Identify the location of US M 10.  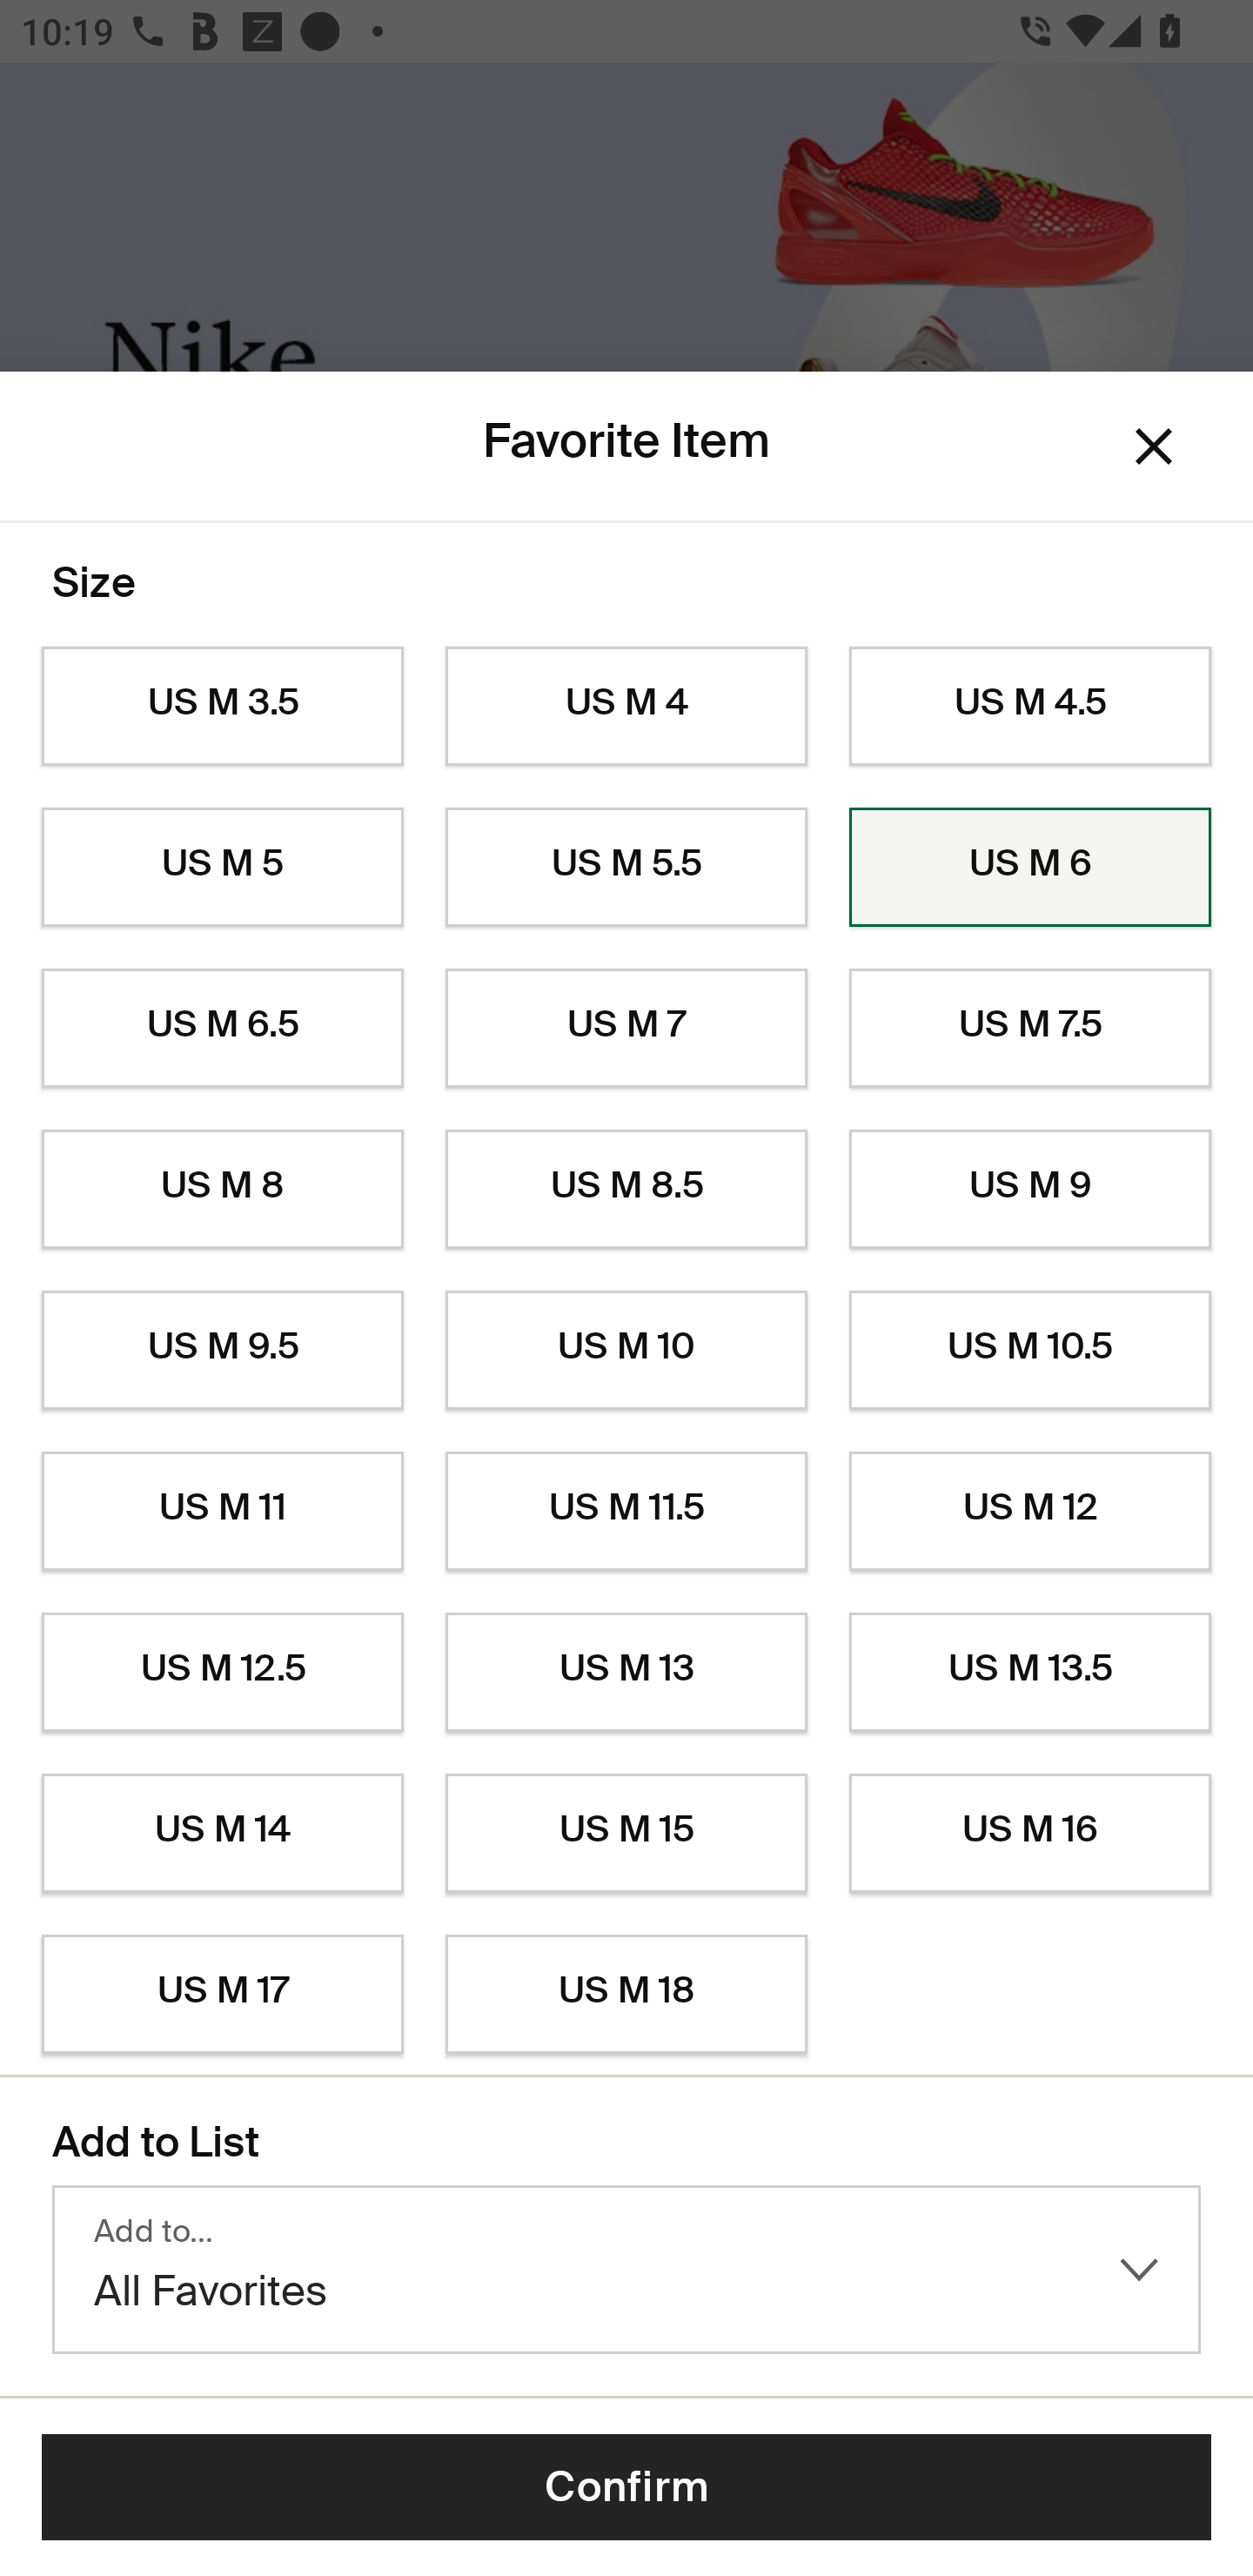
(626, 1351).